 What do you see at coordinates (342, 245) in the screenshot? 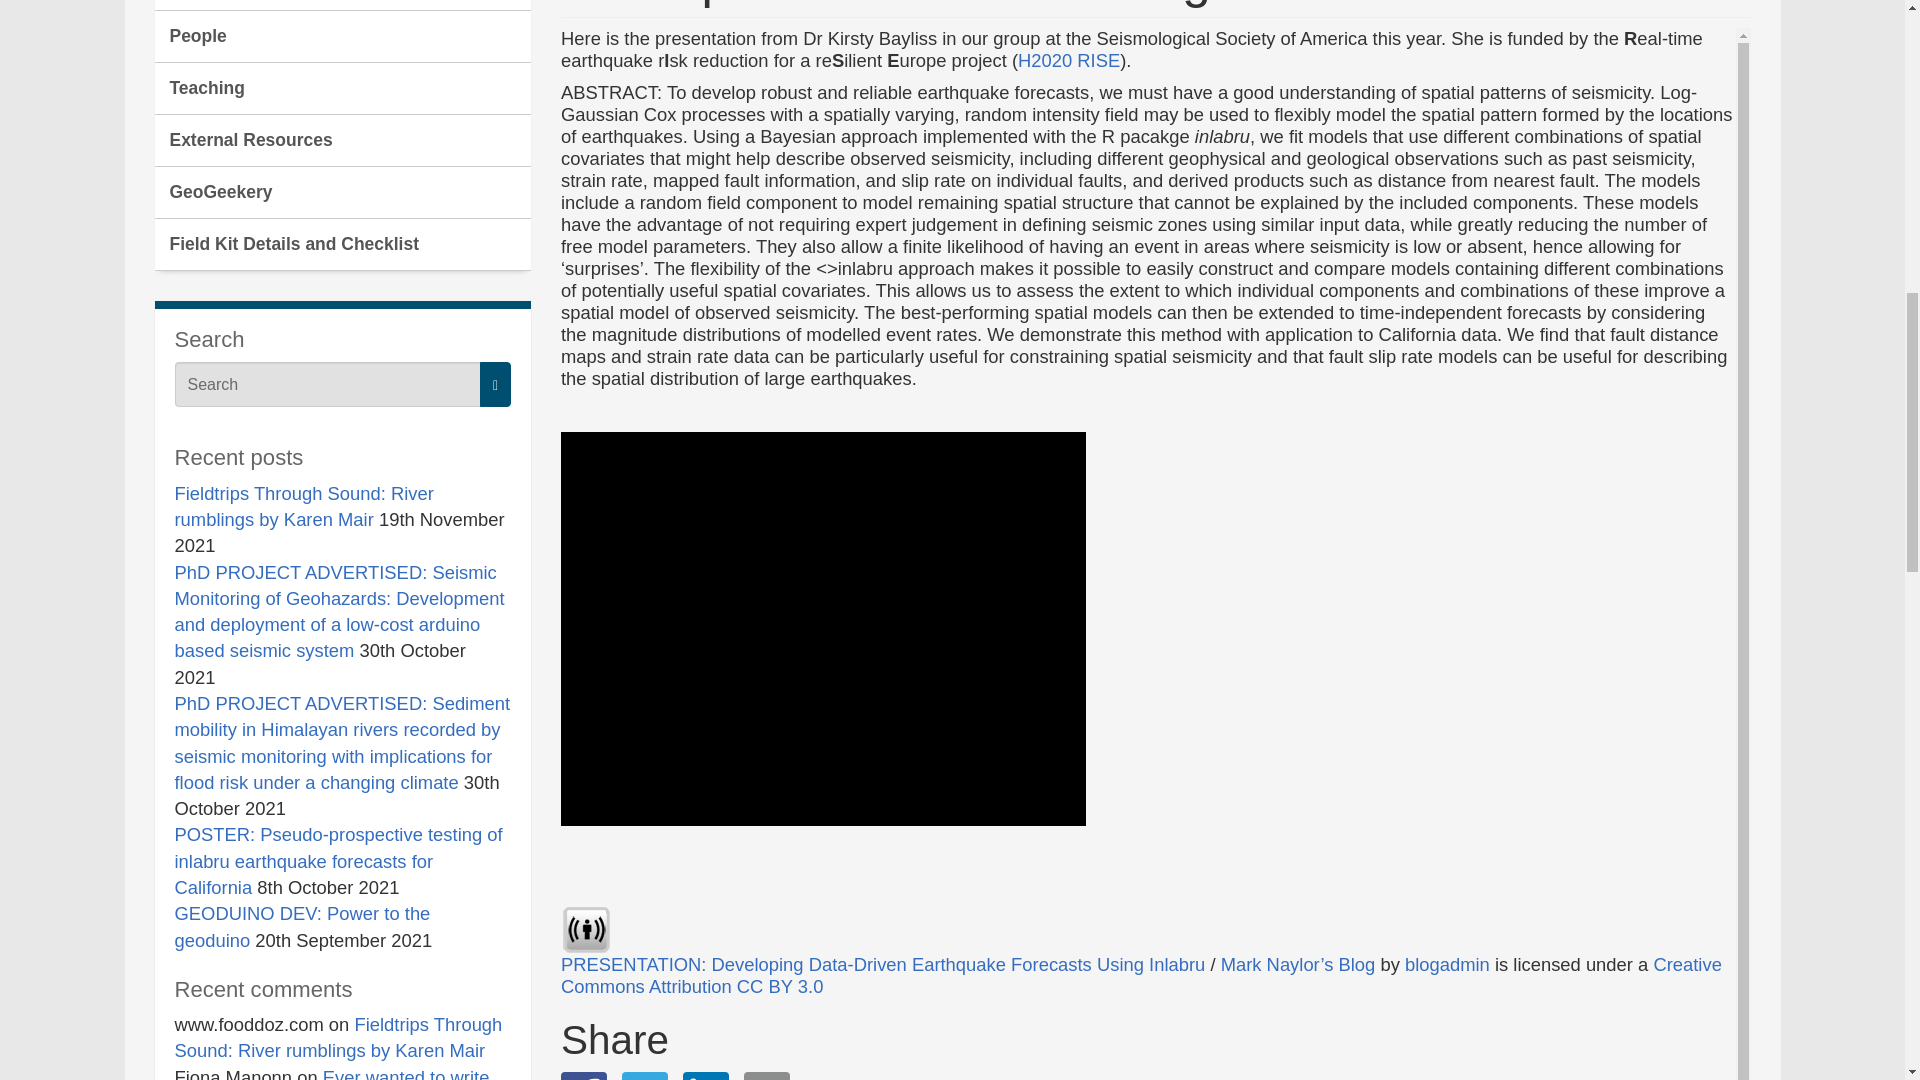
I see `Field Kit Details and Checklist` at bounding box center [342, 245].